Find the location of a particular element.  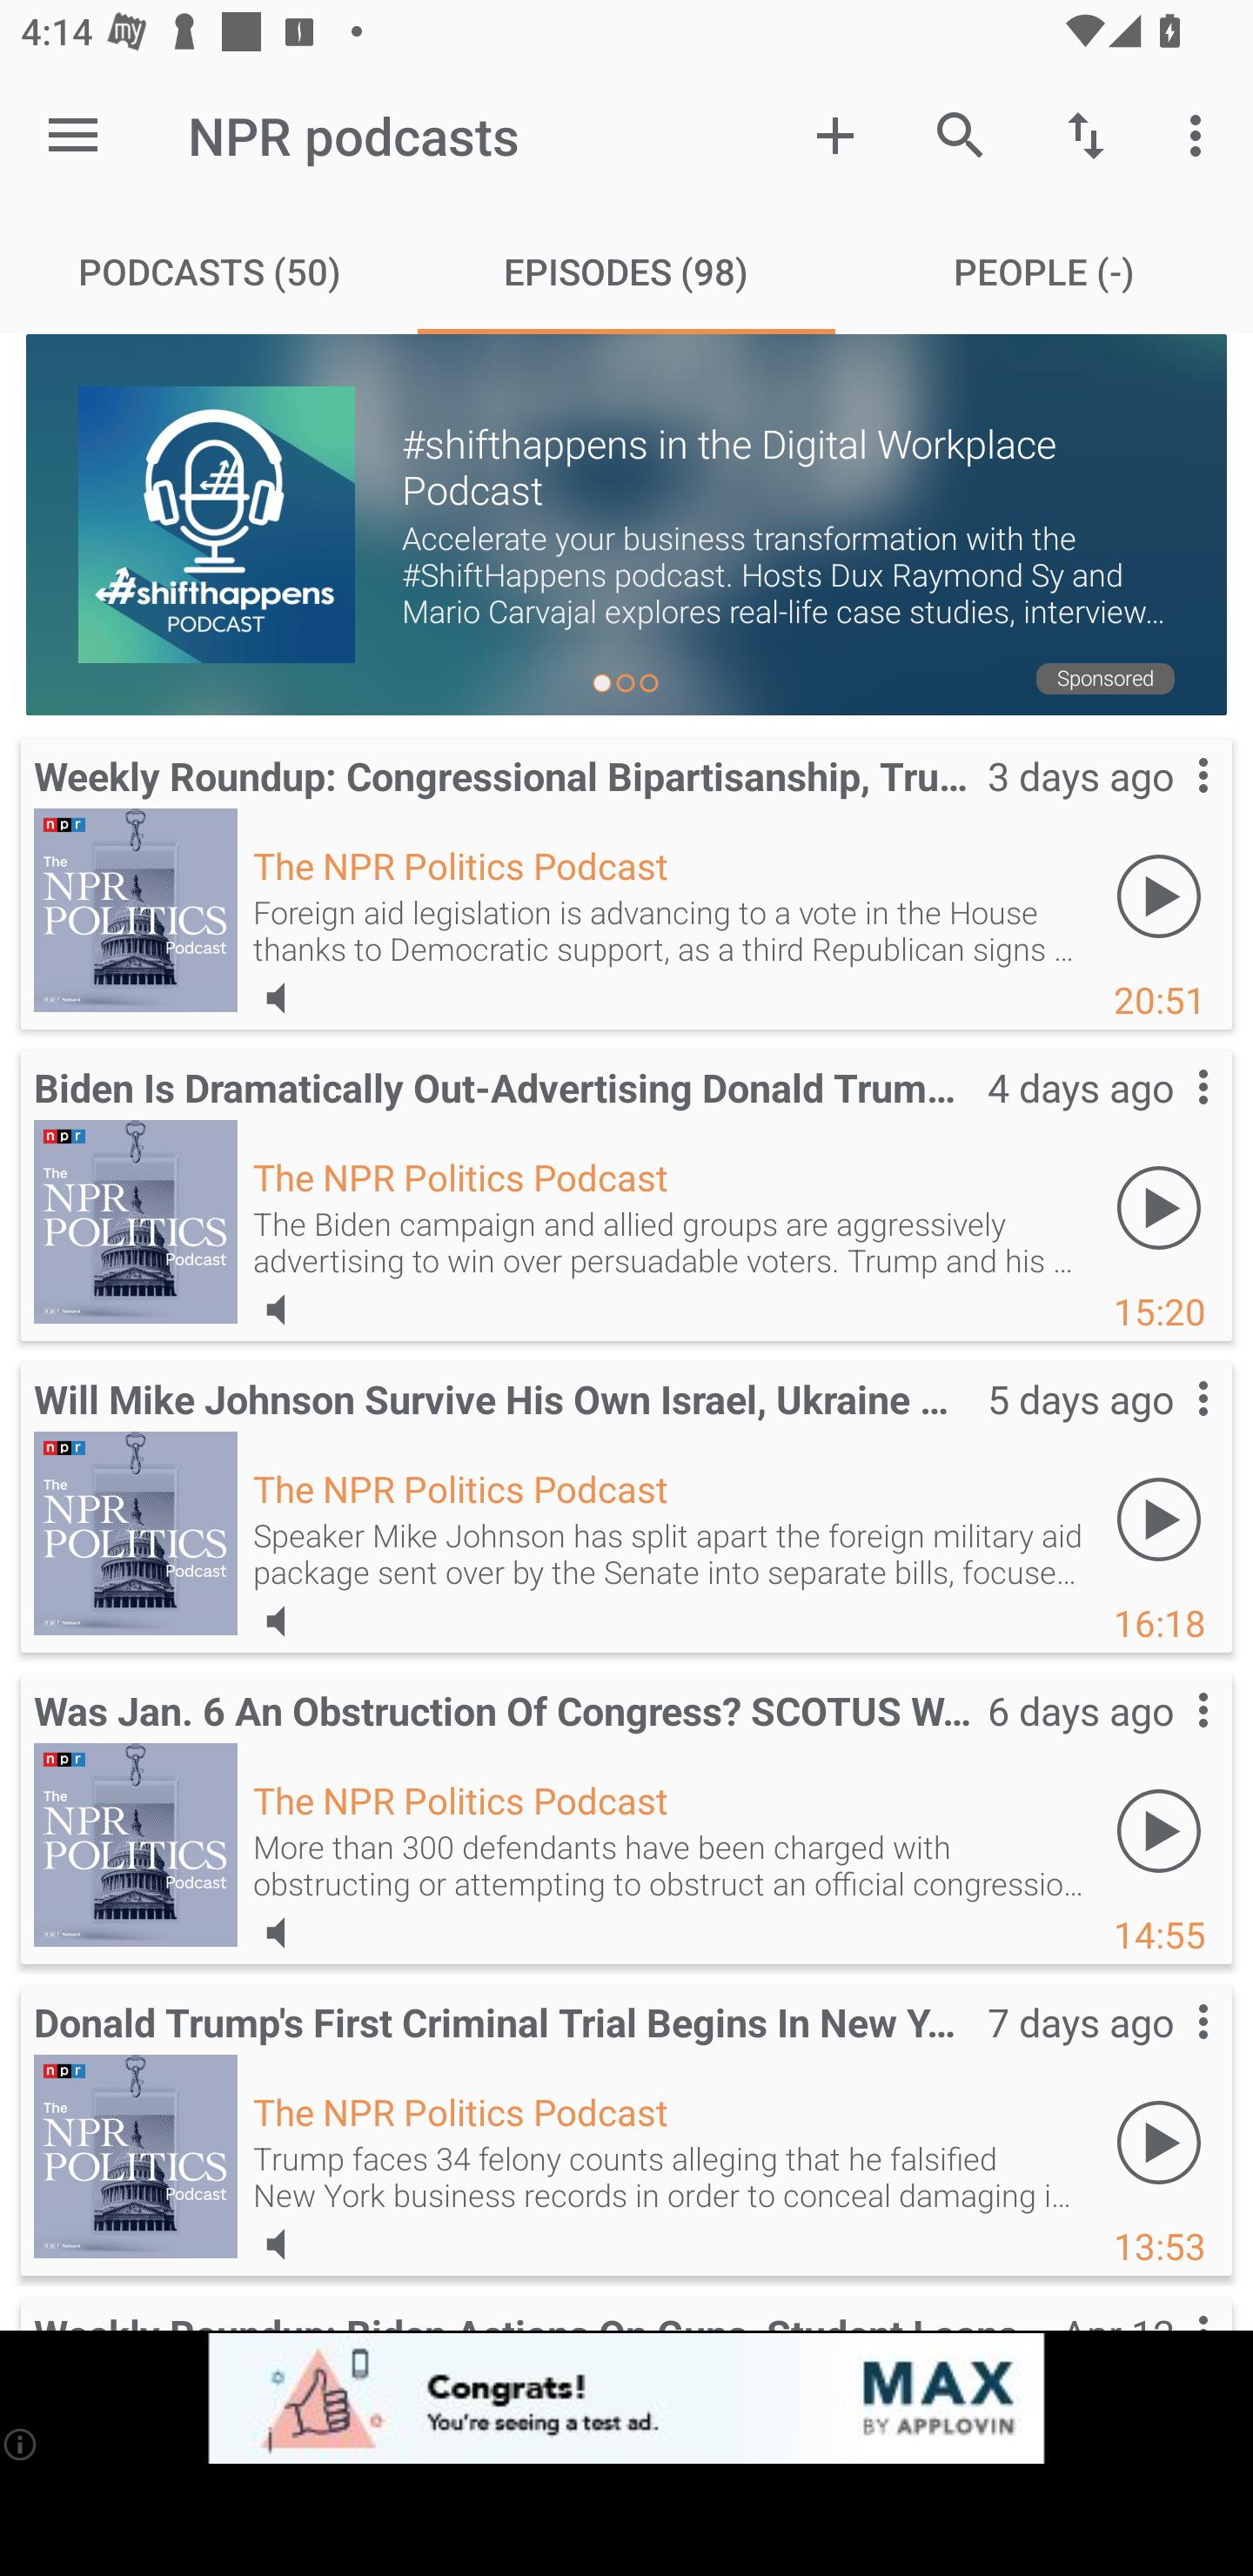

Podcasts (50) PODCASTS (50) is located at coordinates (209, 272).